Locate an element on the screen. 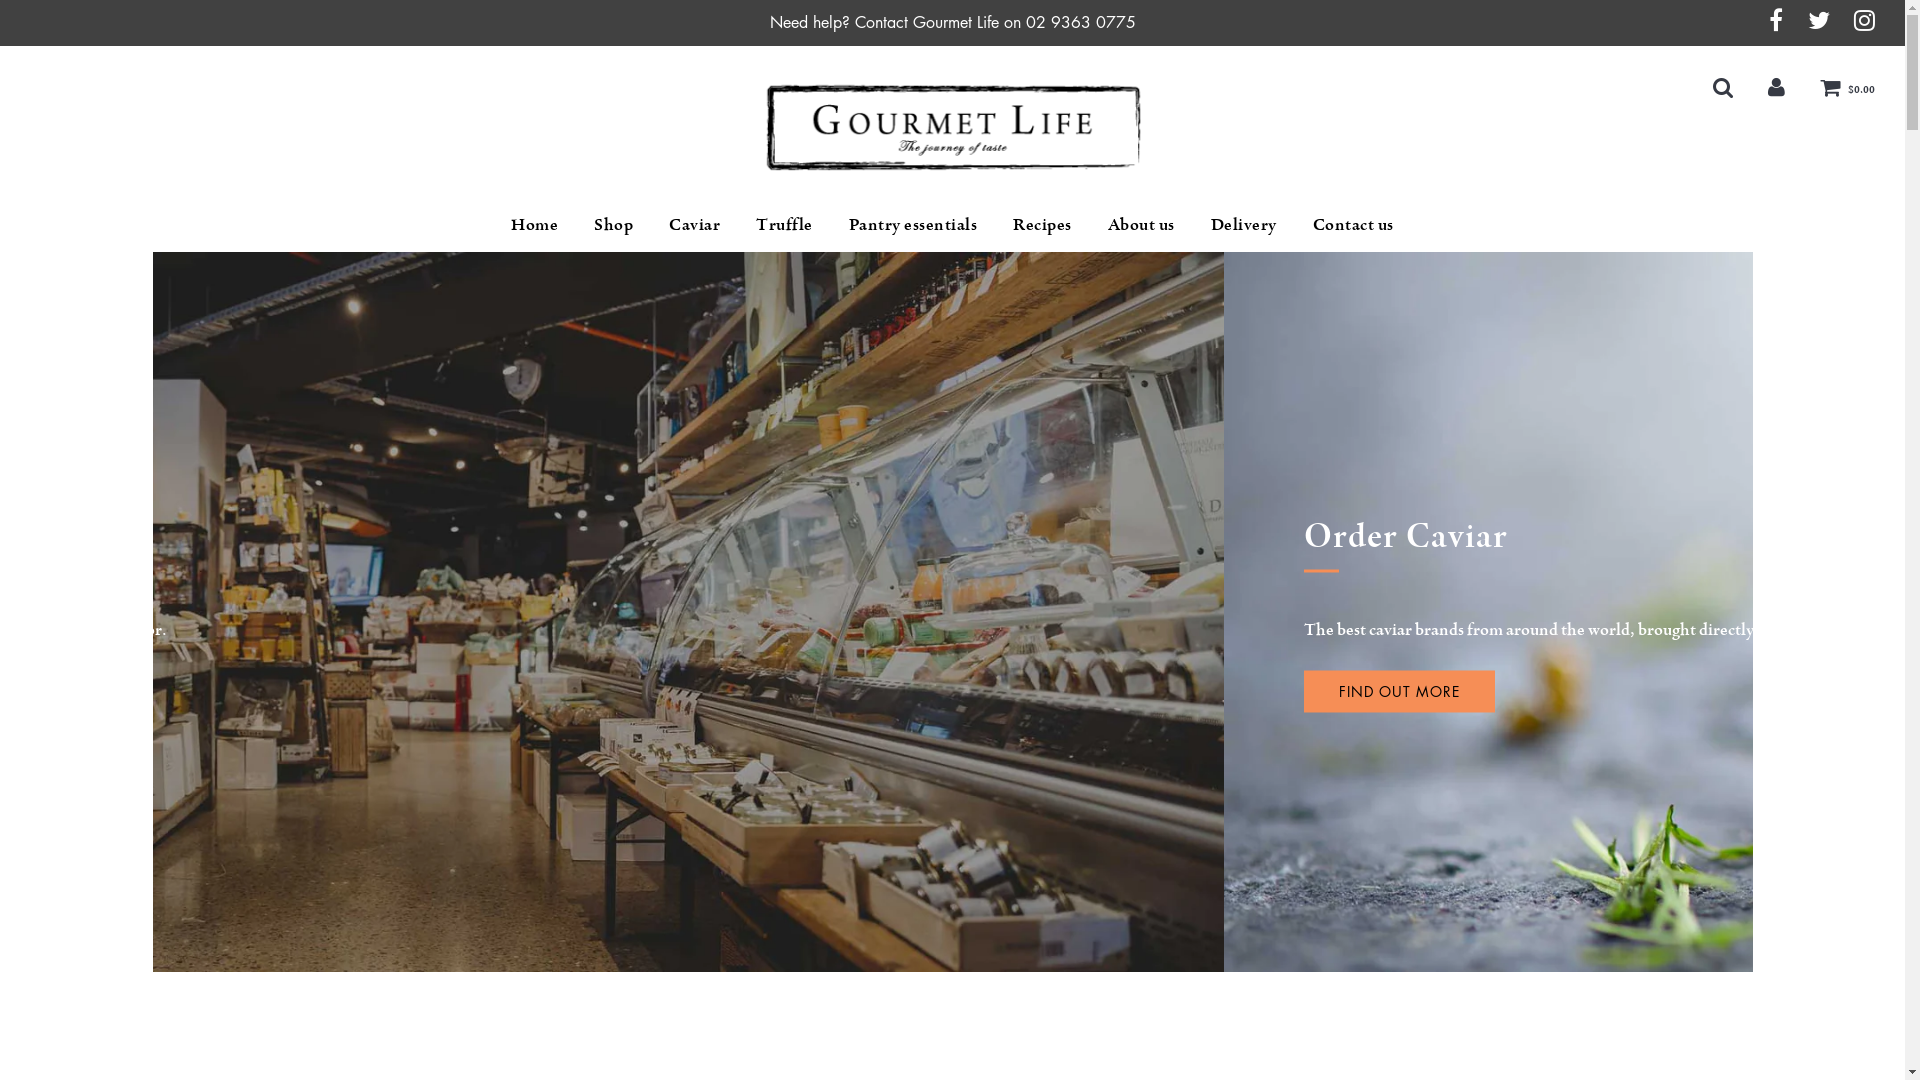 The height and width of the screenshot is (1080, 1920). Need help? Contact Gourmet Life on 02 9363 0775 is located at coordinates (952, 23).